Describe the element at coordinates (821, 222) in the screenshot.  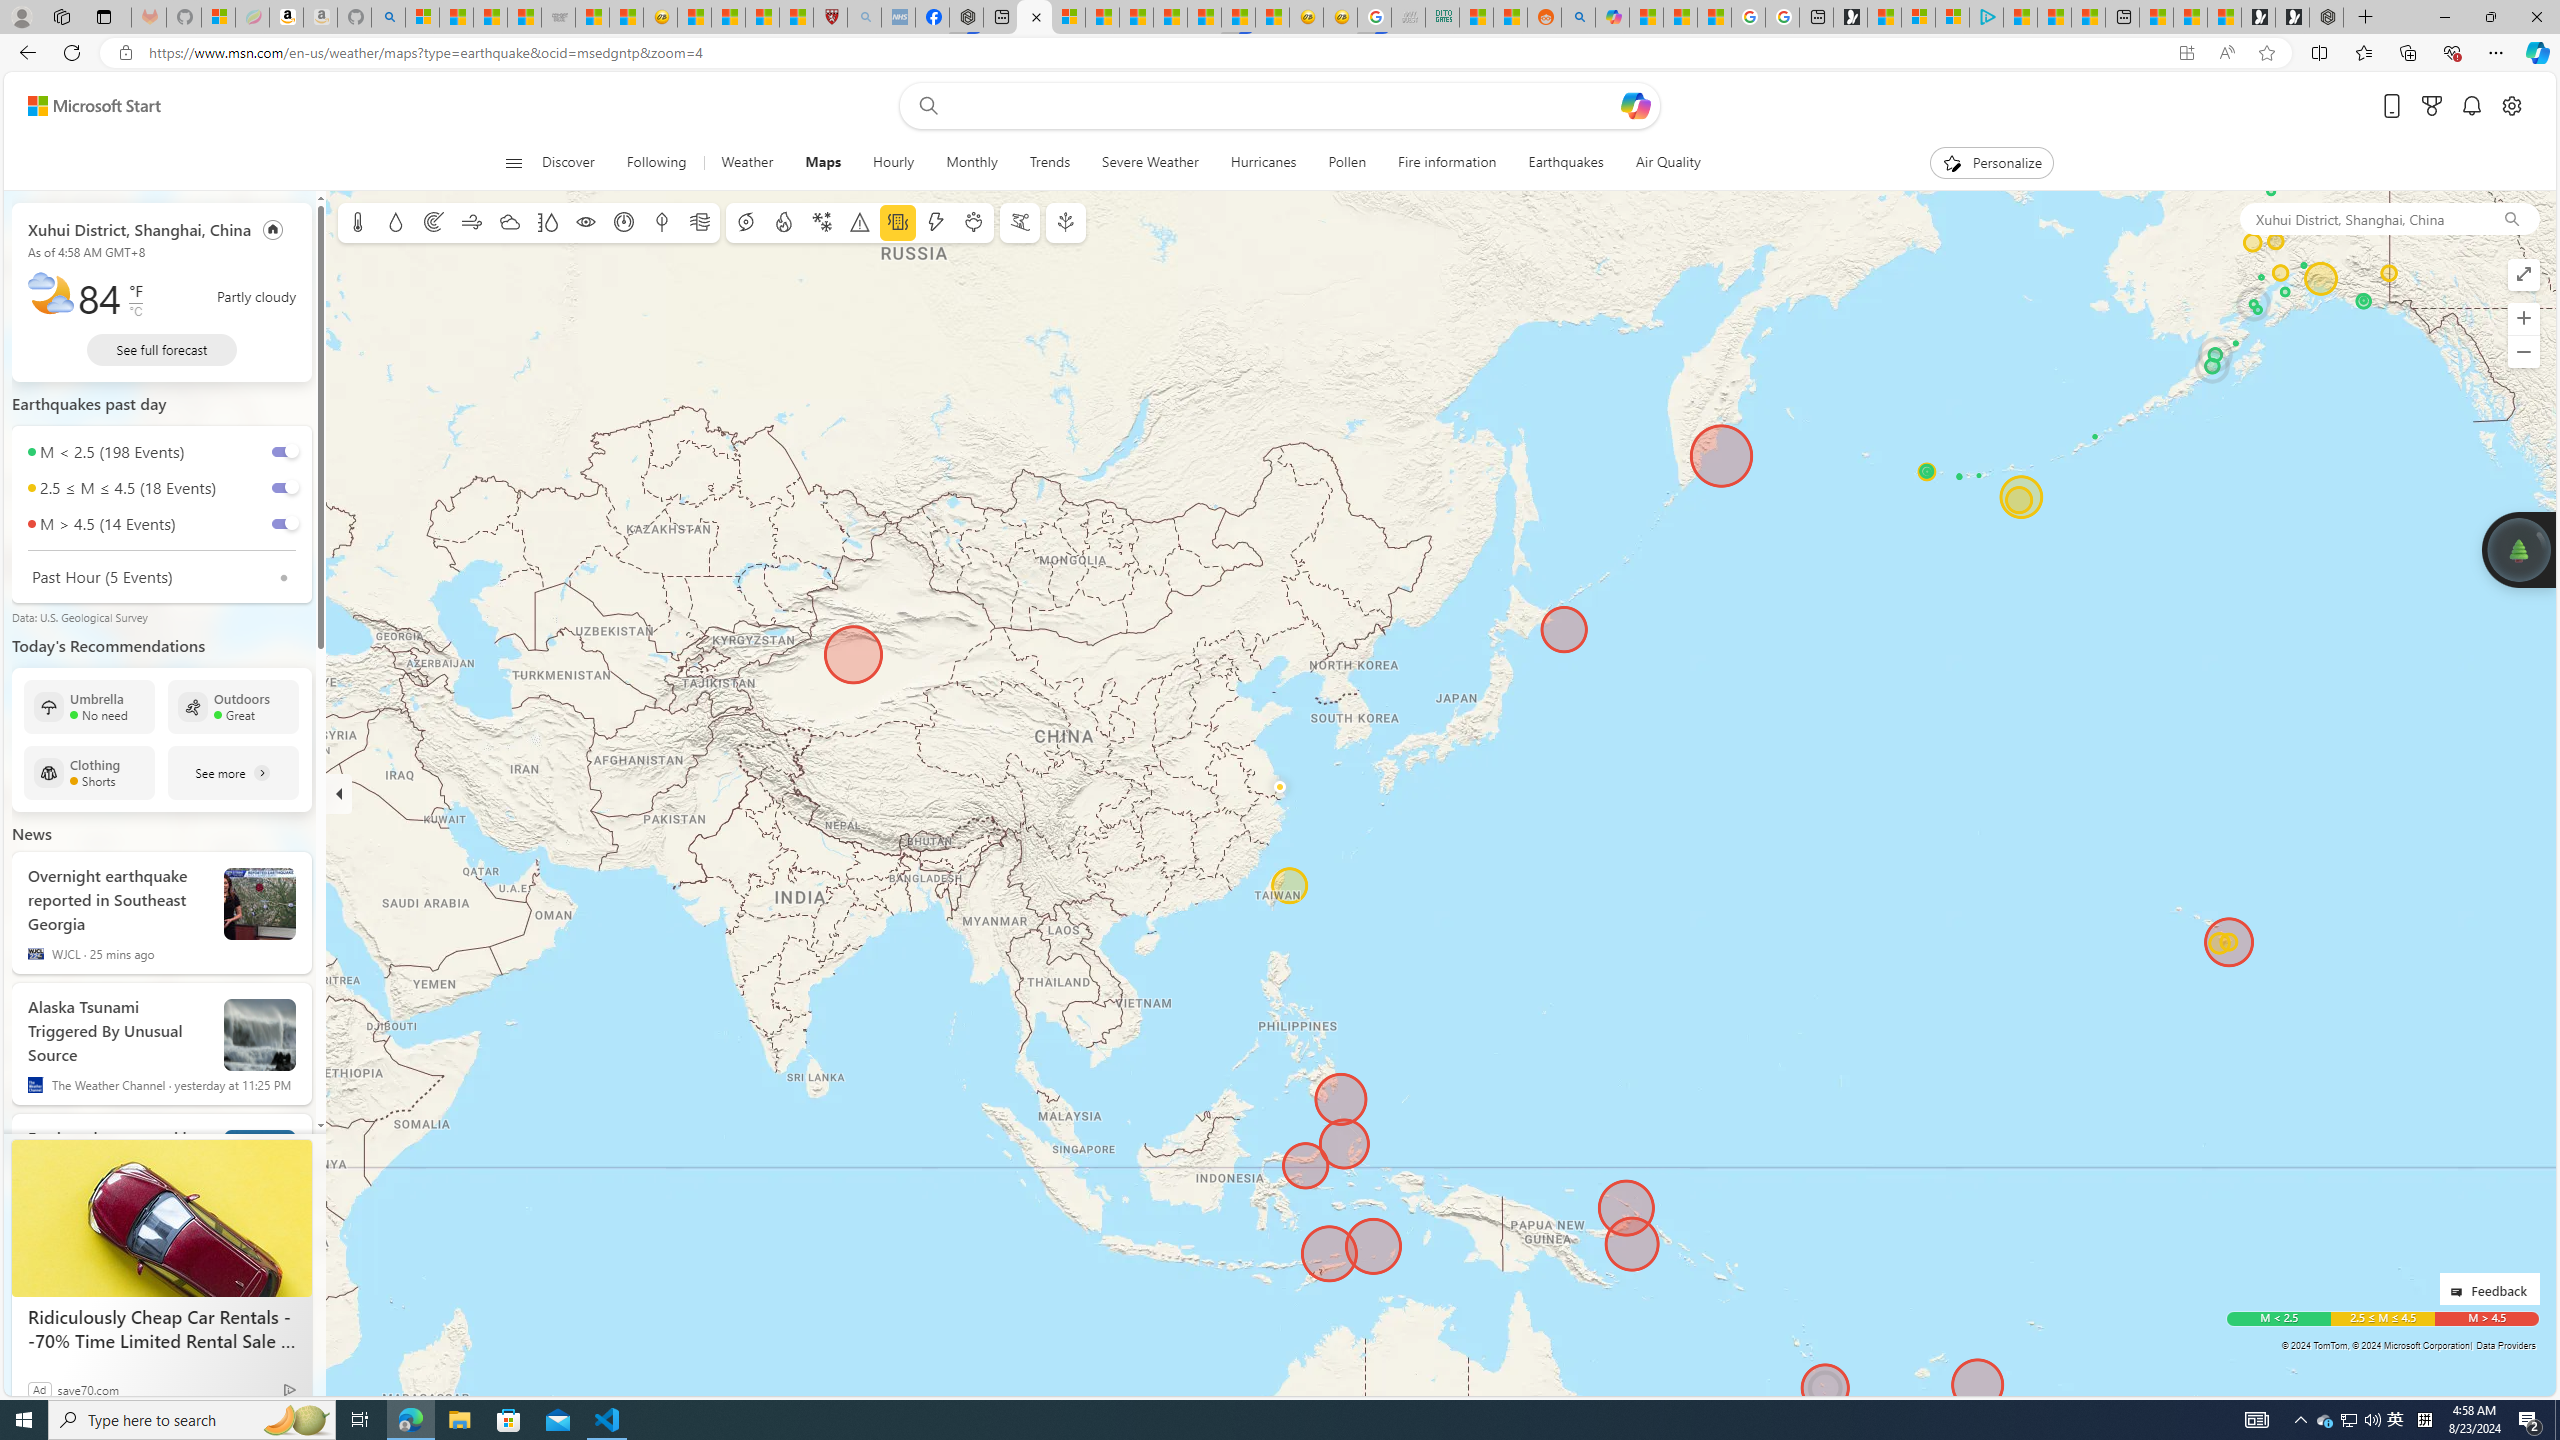
I see `Winter weather` at that location.